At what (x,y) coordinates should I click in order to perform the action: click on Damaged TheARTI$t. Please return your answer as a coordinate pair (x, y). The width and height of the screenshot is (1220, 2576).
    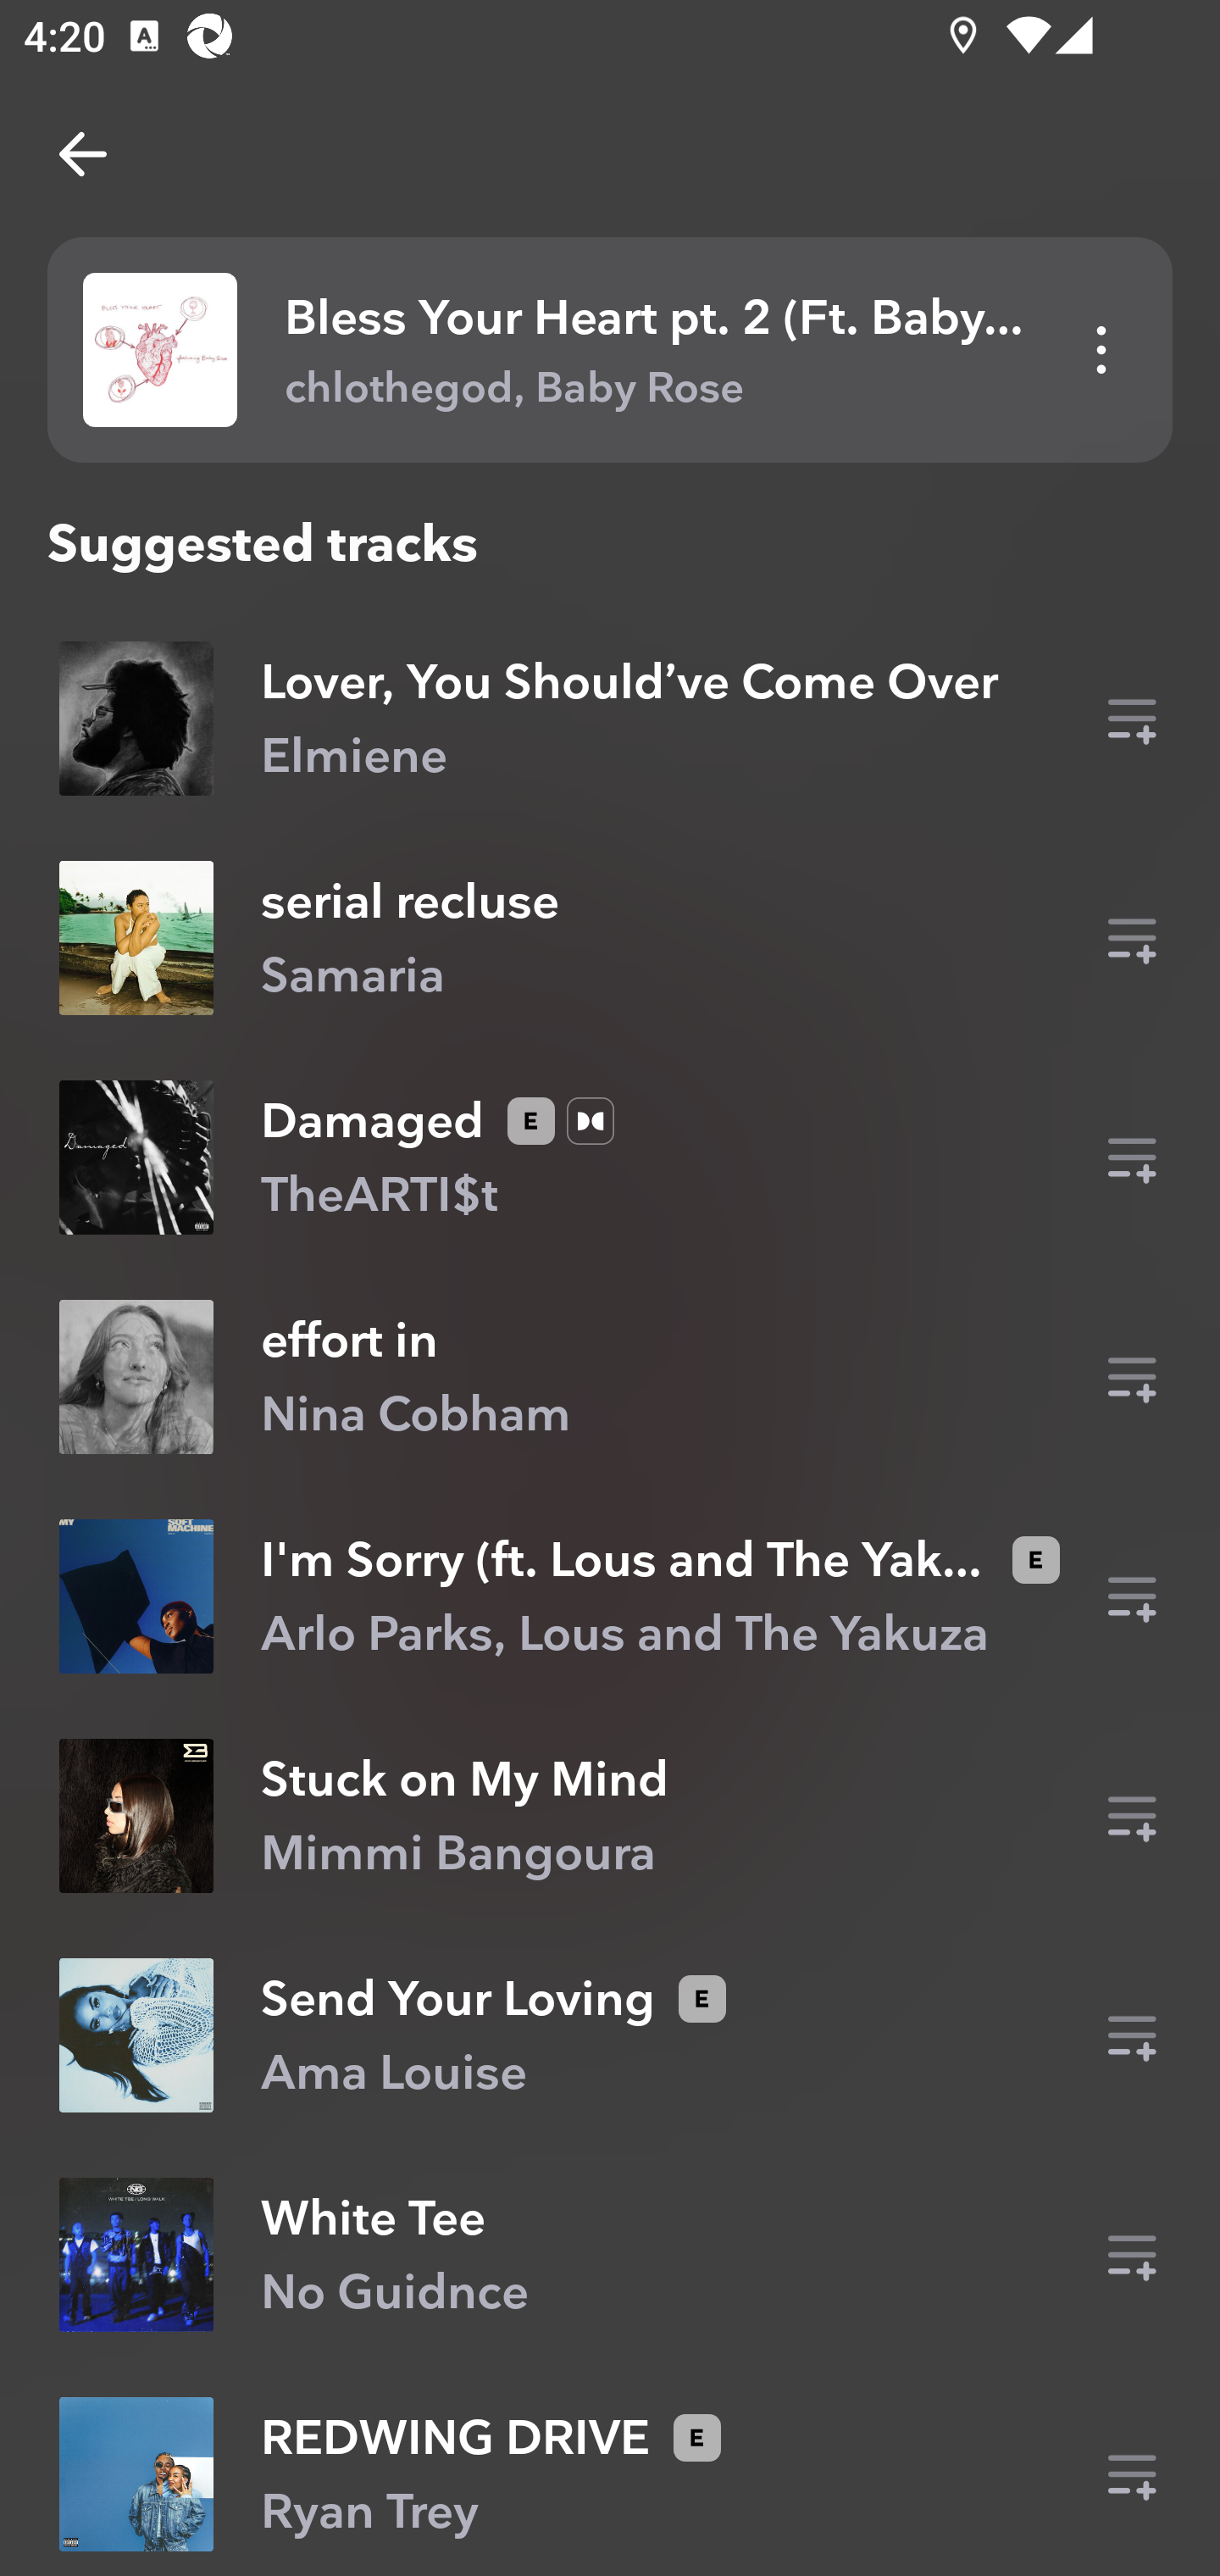
    Looking at the image, I should click on (610, 1156).